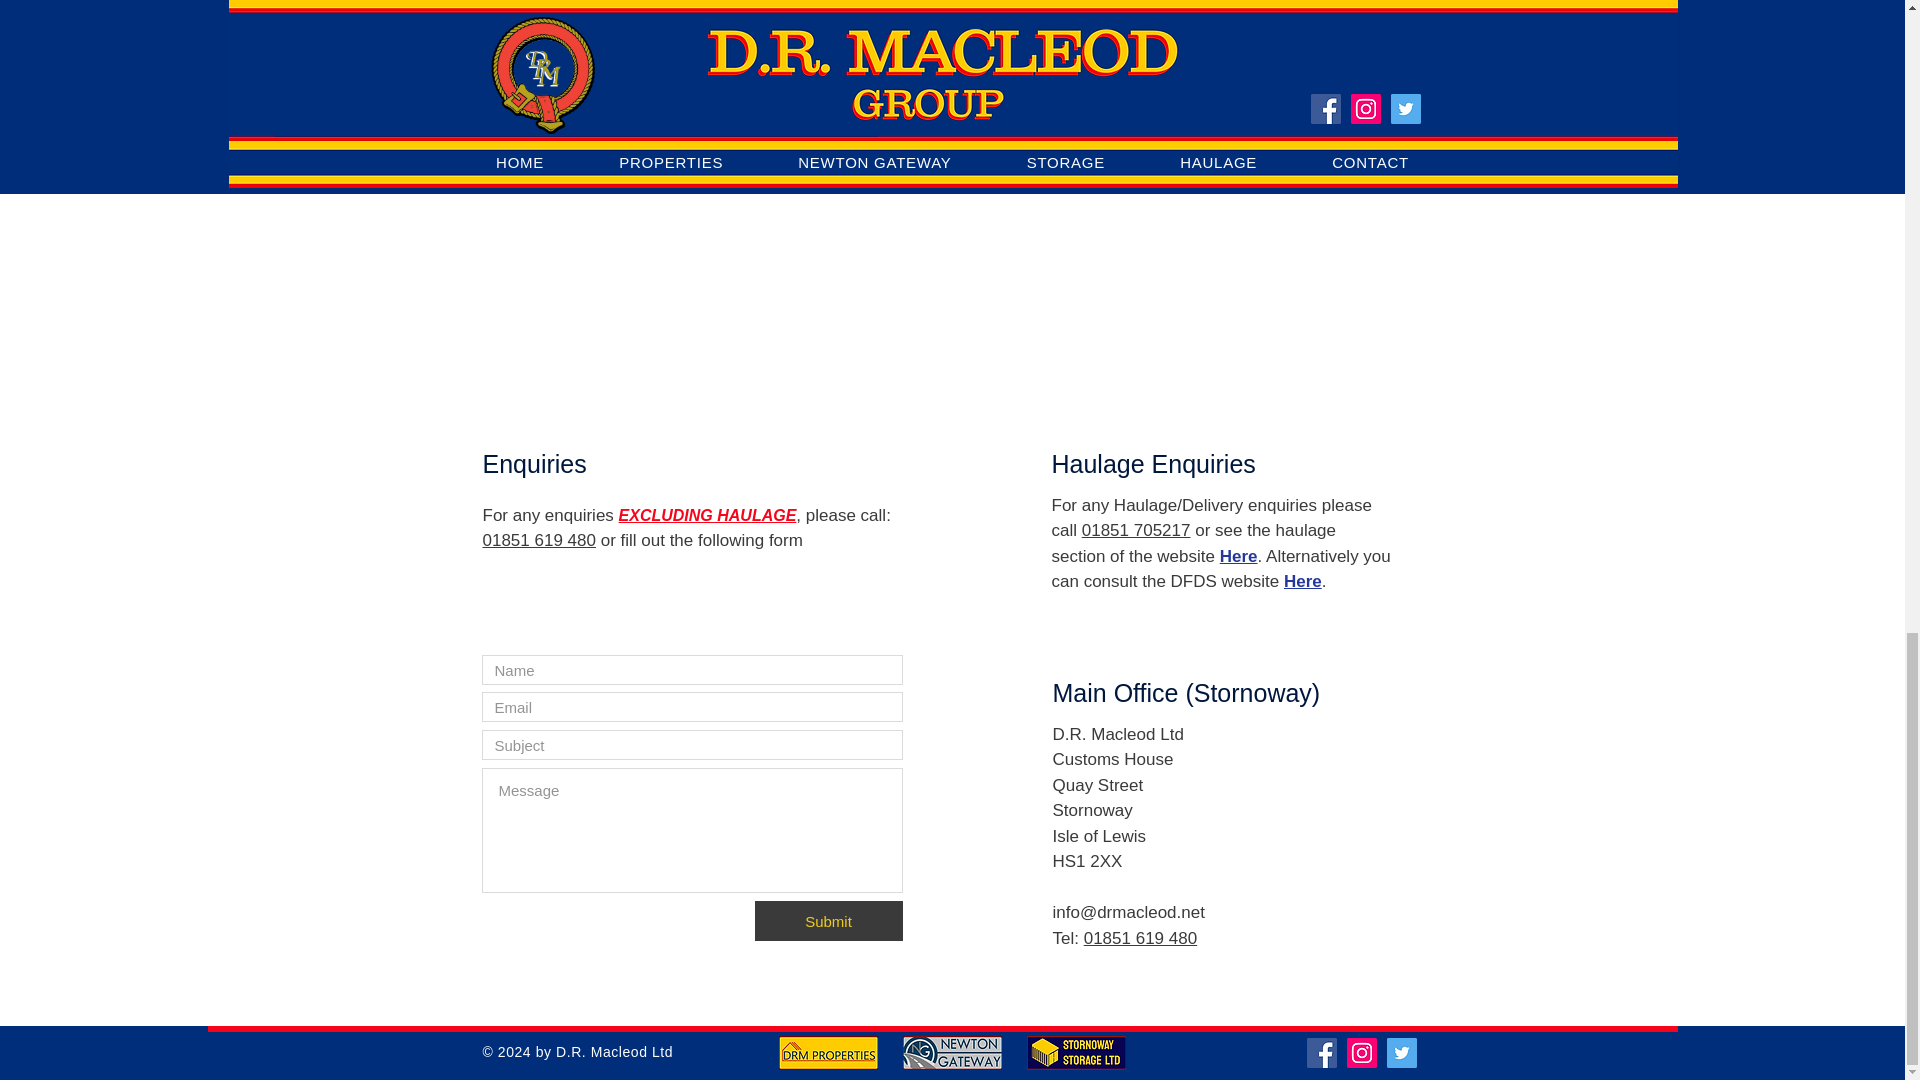 The width and height of the screenshot is (1920, 1080). What do you see at coordinates (538, 540) in the screenshot?
I see `01851 619 480` at bounding box center [538, 540].